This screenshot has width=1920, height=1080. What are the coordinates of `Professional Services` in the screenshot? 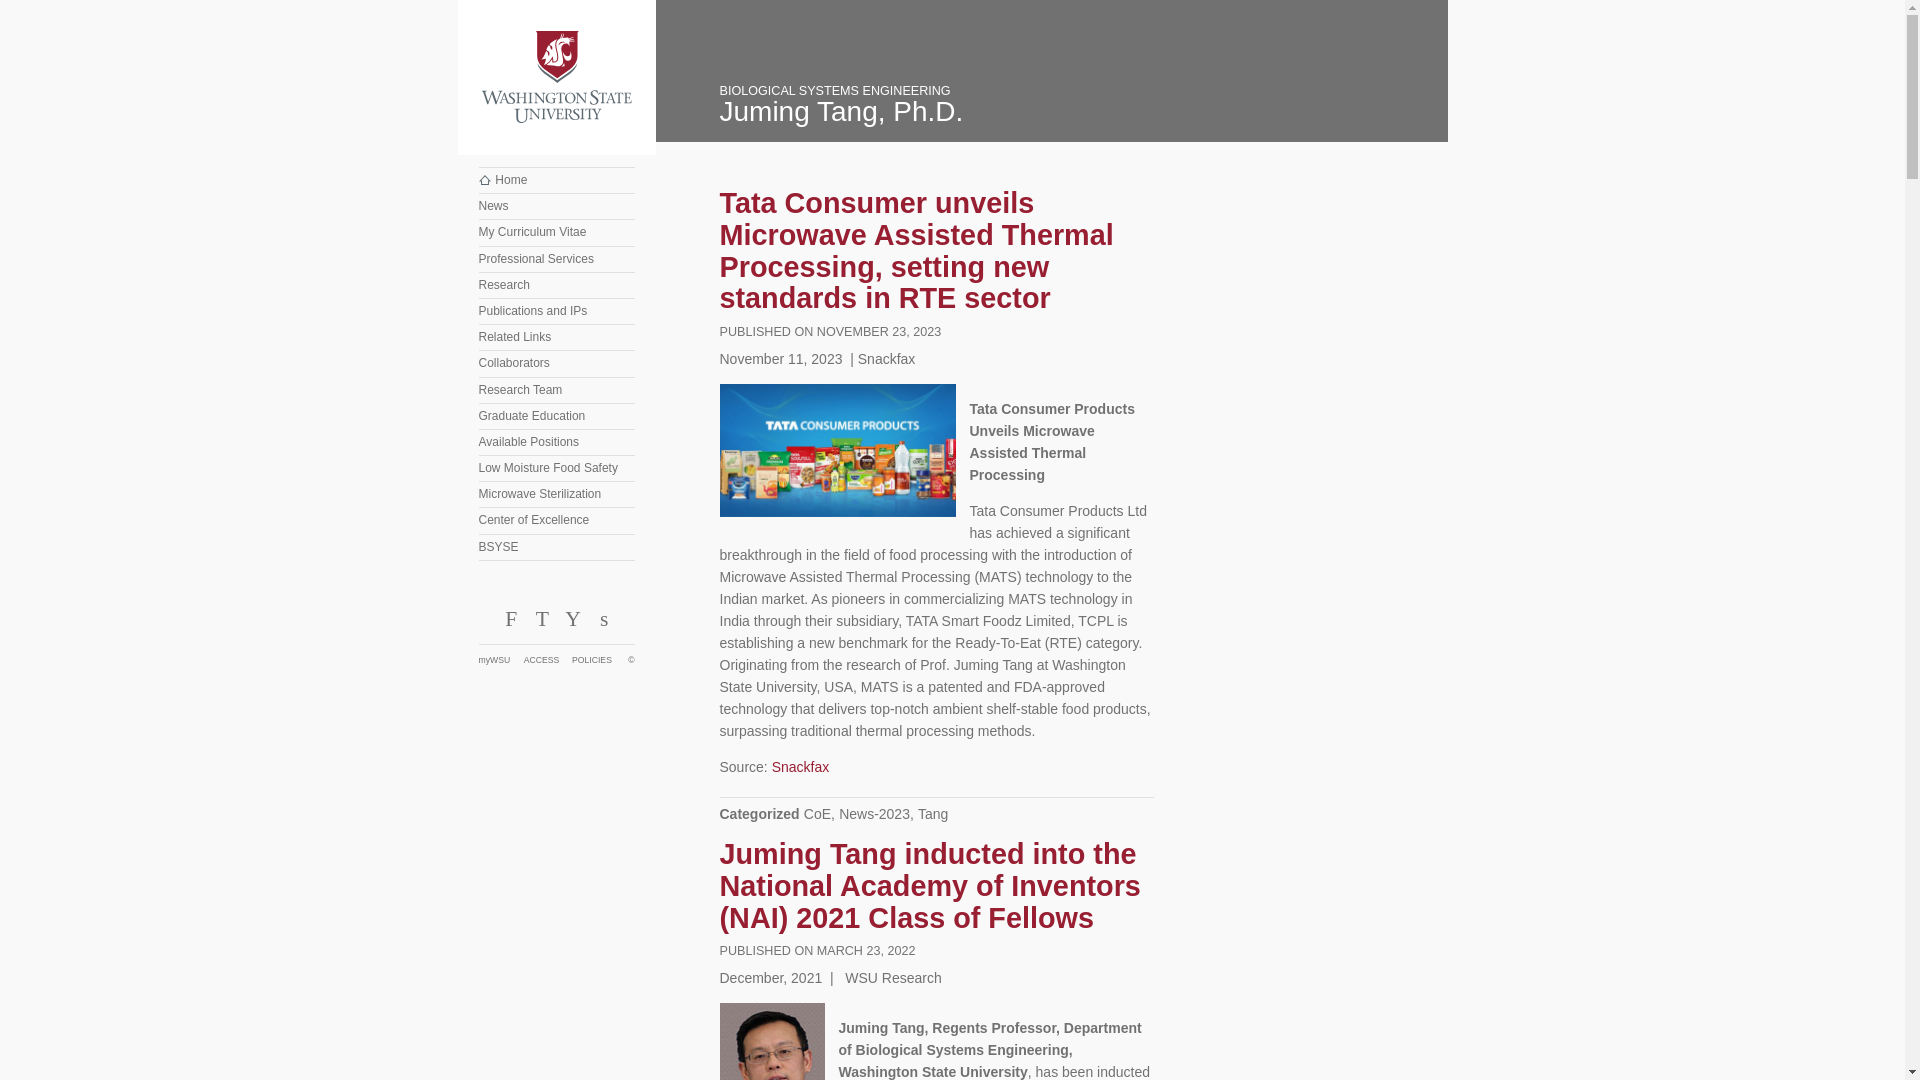 It's located at (556, 260).